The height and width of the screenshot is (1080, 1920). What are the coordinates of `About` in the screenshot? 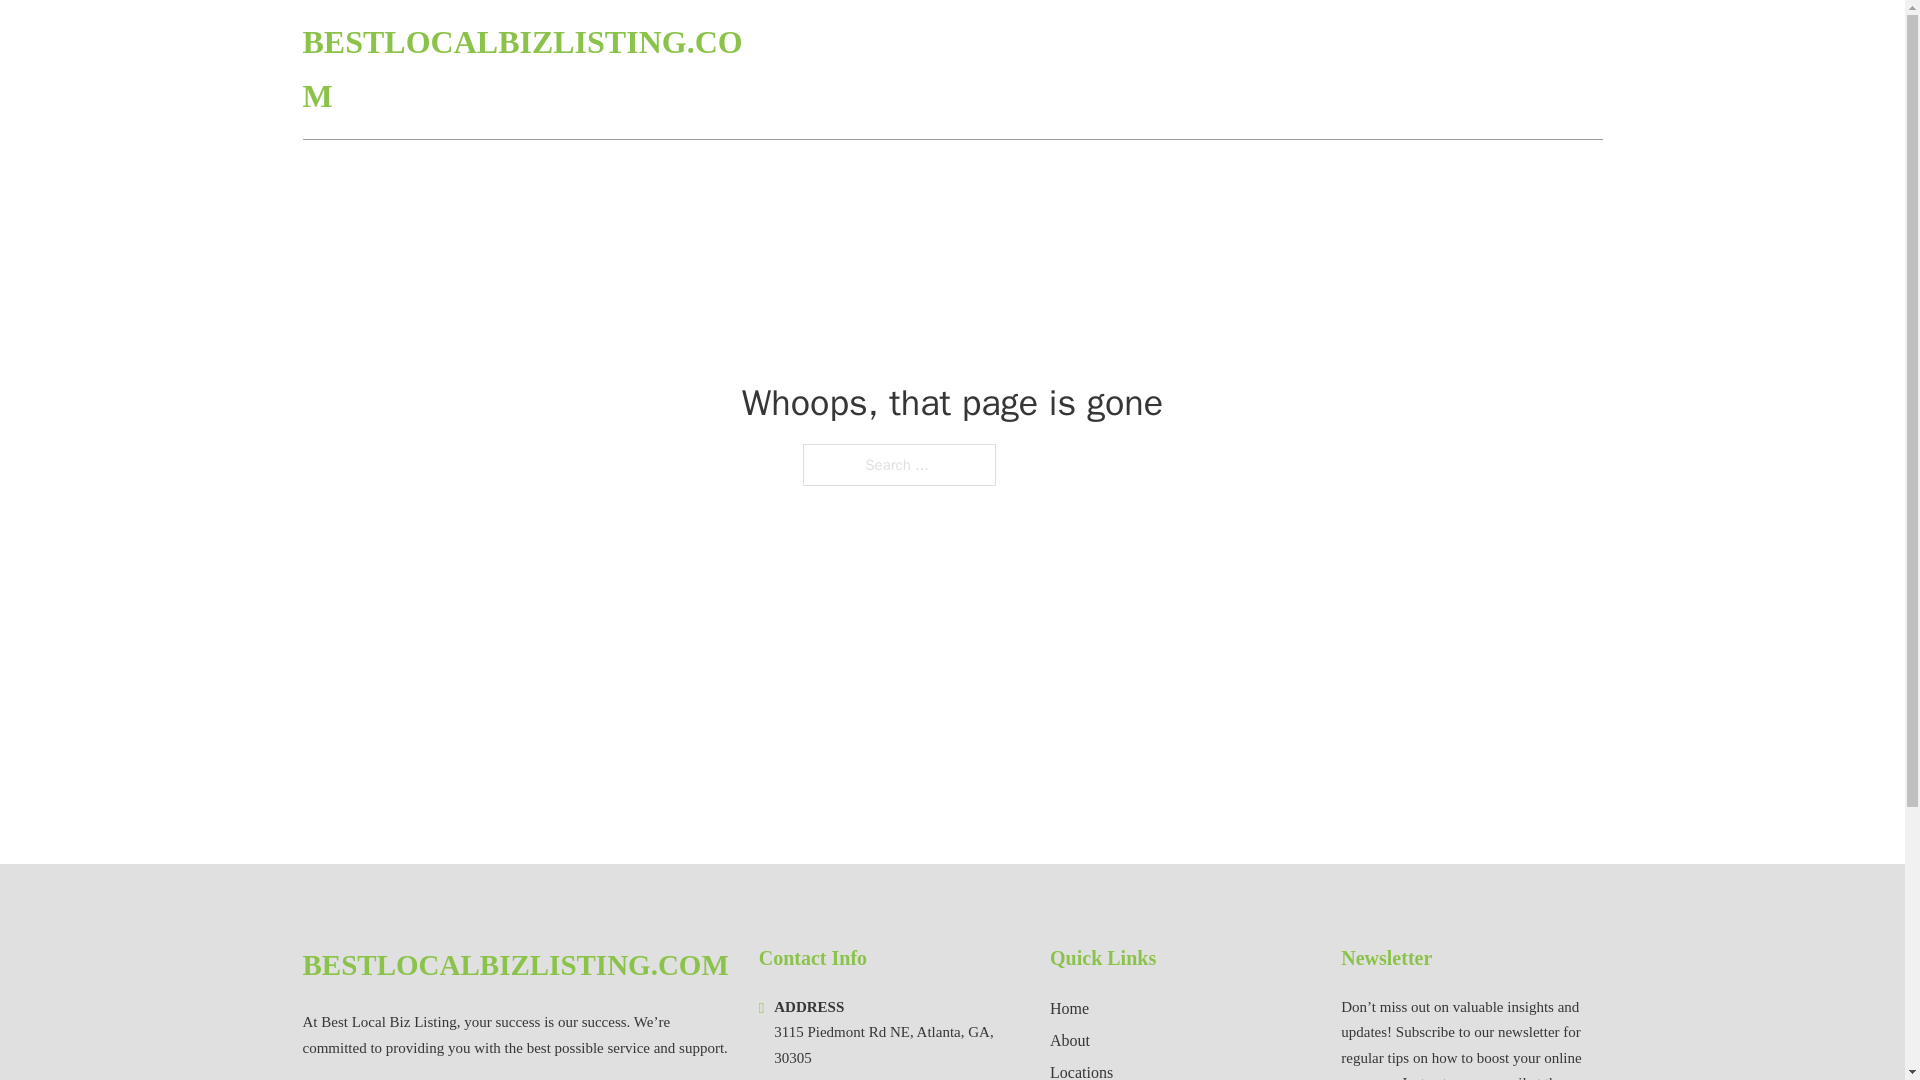 It's located at (1070, 1040).